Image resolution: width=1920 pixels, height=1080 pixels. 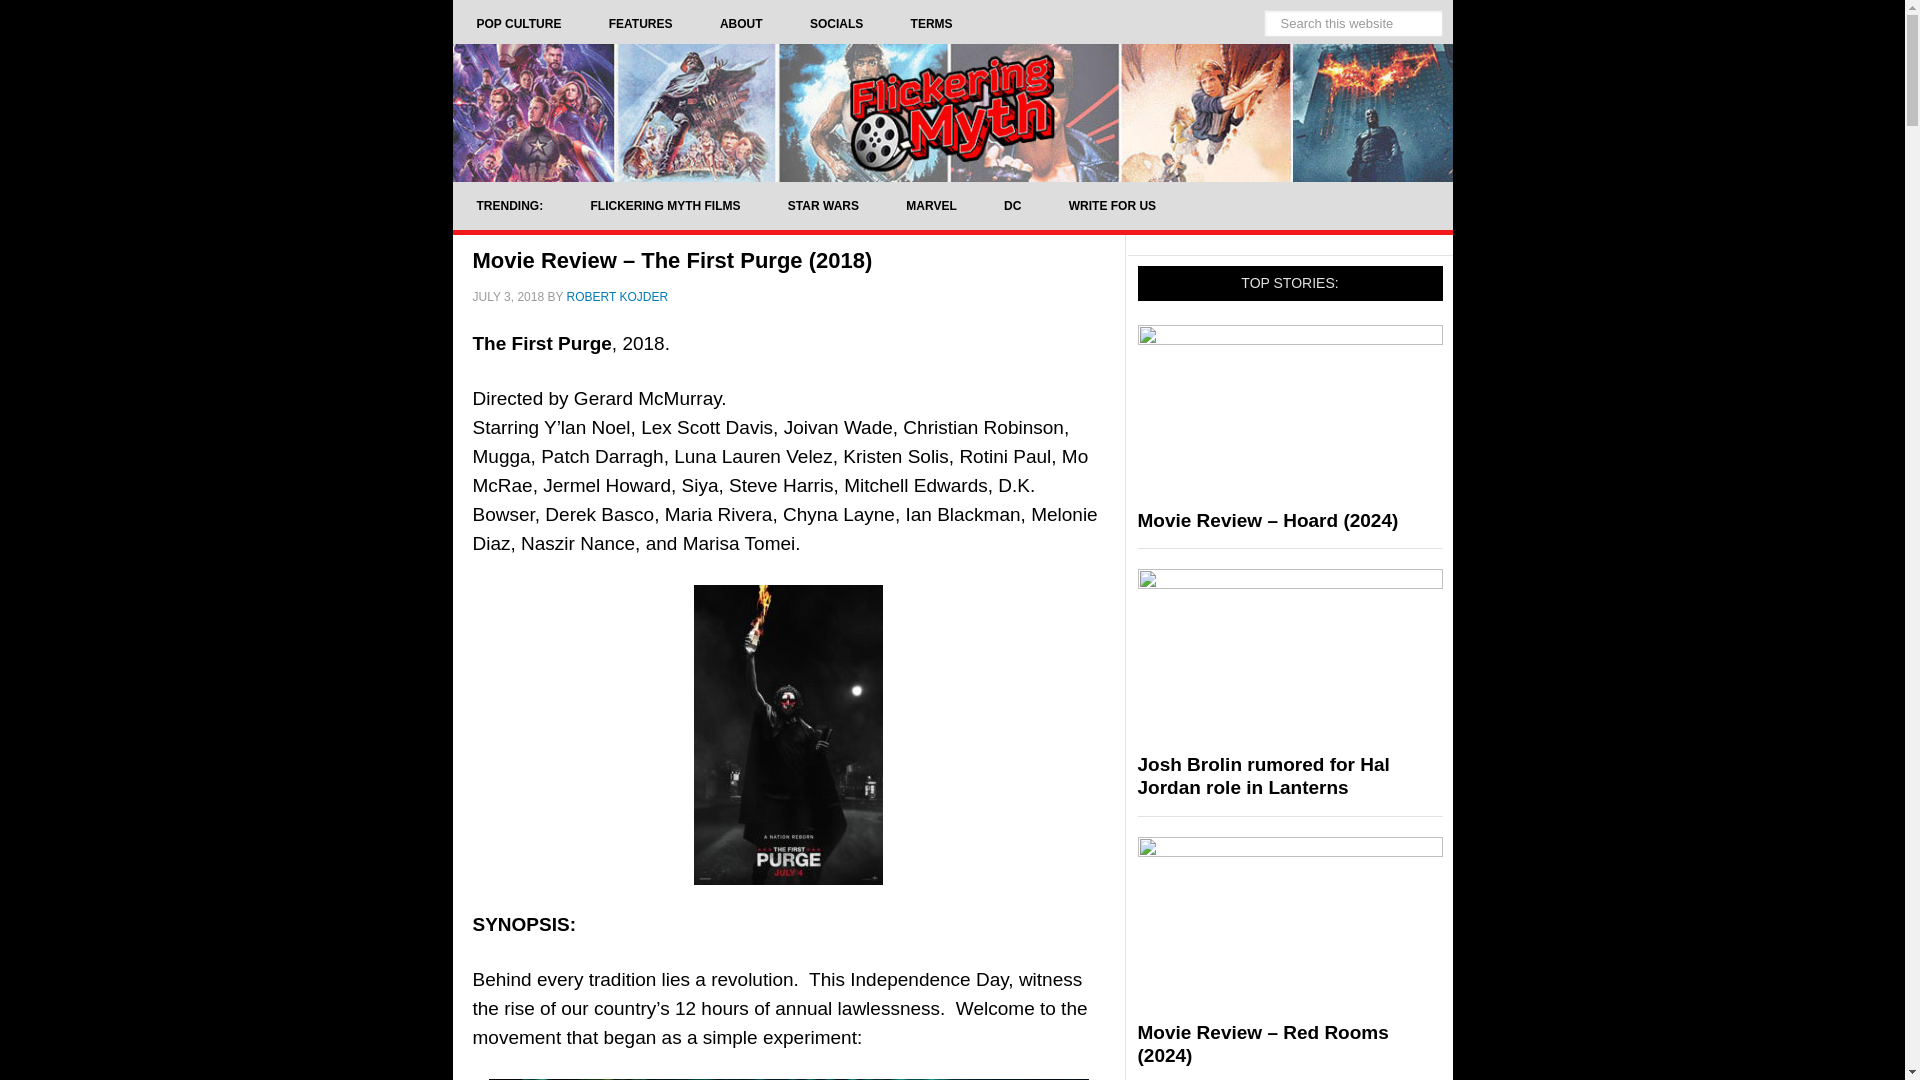 I want to click on SOCIALS, so click(x=836, y=24).